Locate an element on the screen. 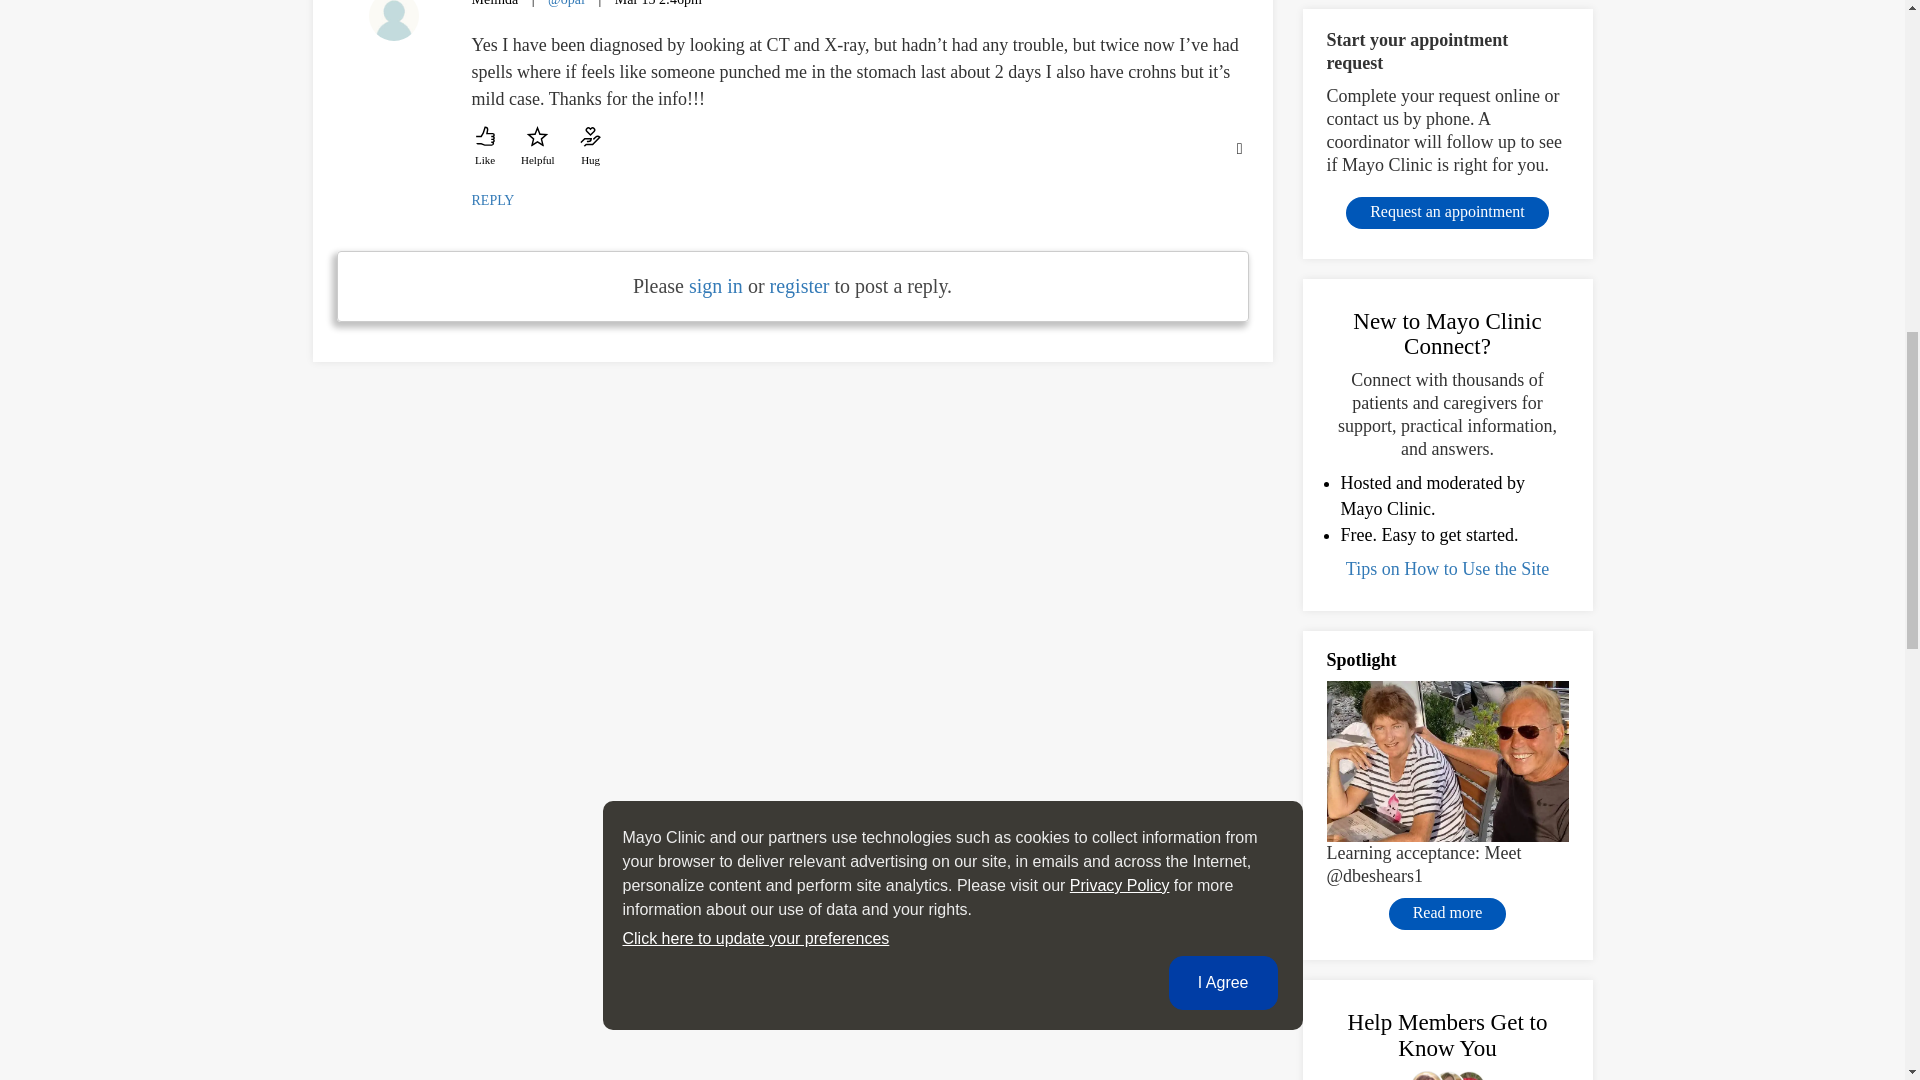 The height and width of the screenshot is (1080, 1920). Helpful is located at coordinates (537, 146).